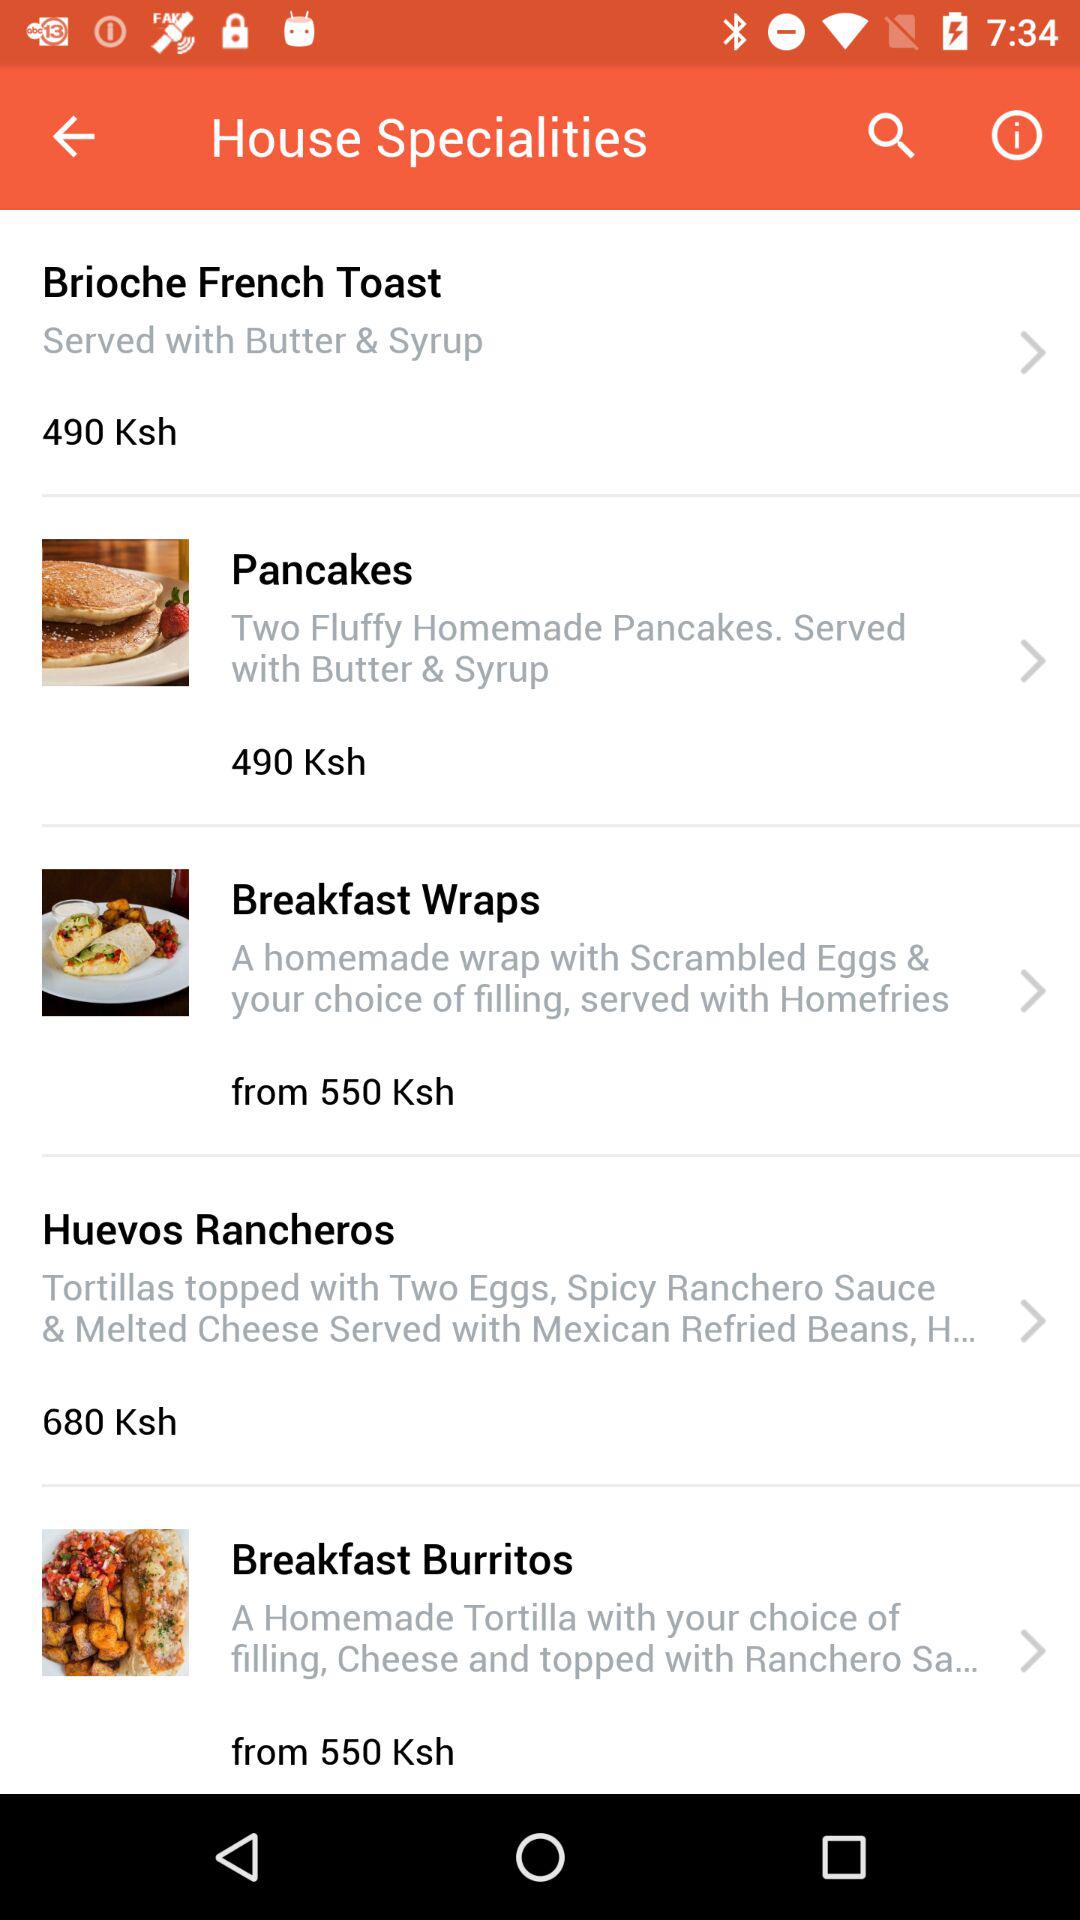  I want to click on flip to the breakfast burritos, so click(402, 1558).